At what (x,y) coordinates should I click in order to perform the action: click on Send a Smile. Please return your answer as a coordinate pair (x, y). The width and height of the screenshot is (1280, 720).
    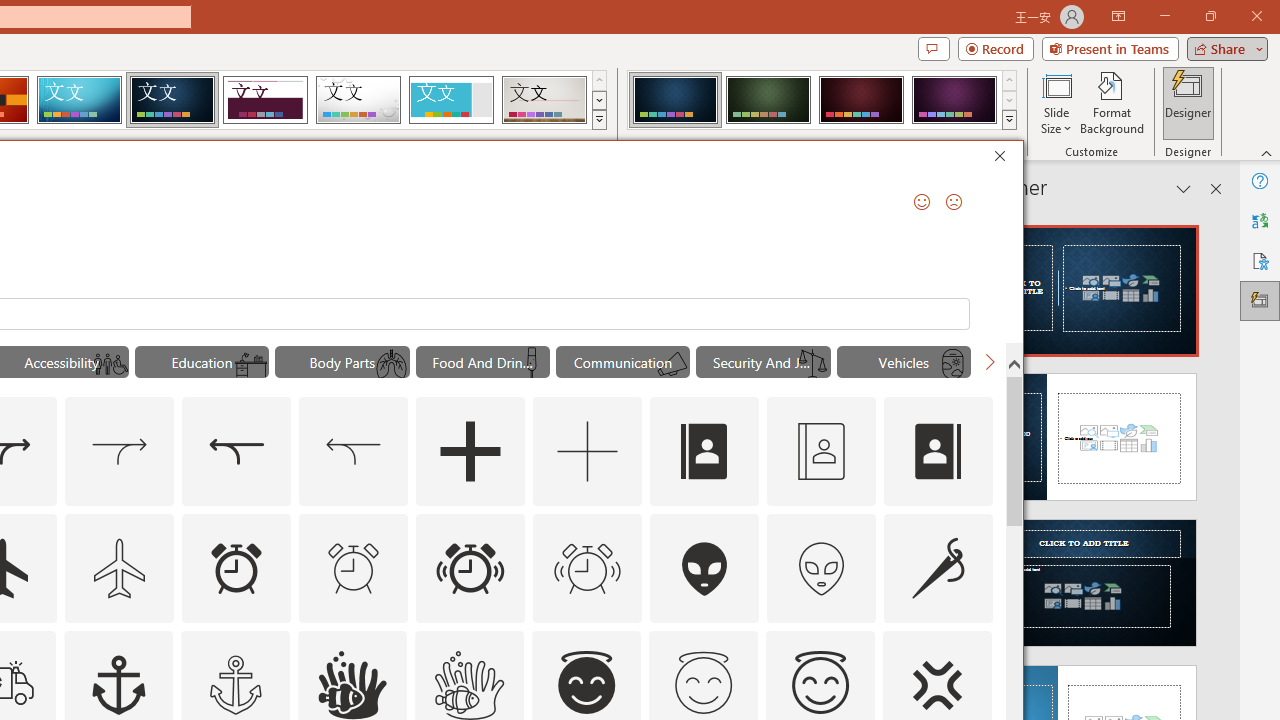
    Looking at the image, I should click on (922, 202).